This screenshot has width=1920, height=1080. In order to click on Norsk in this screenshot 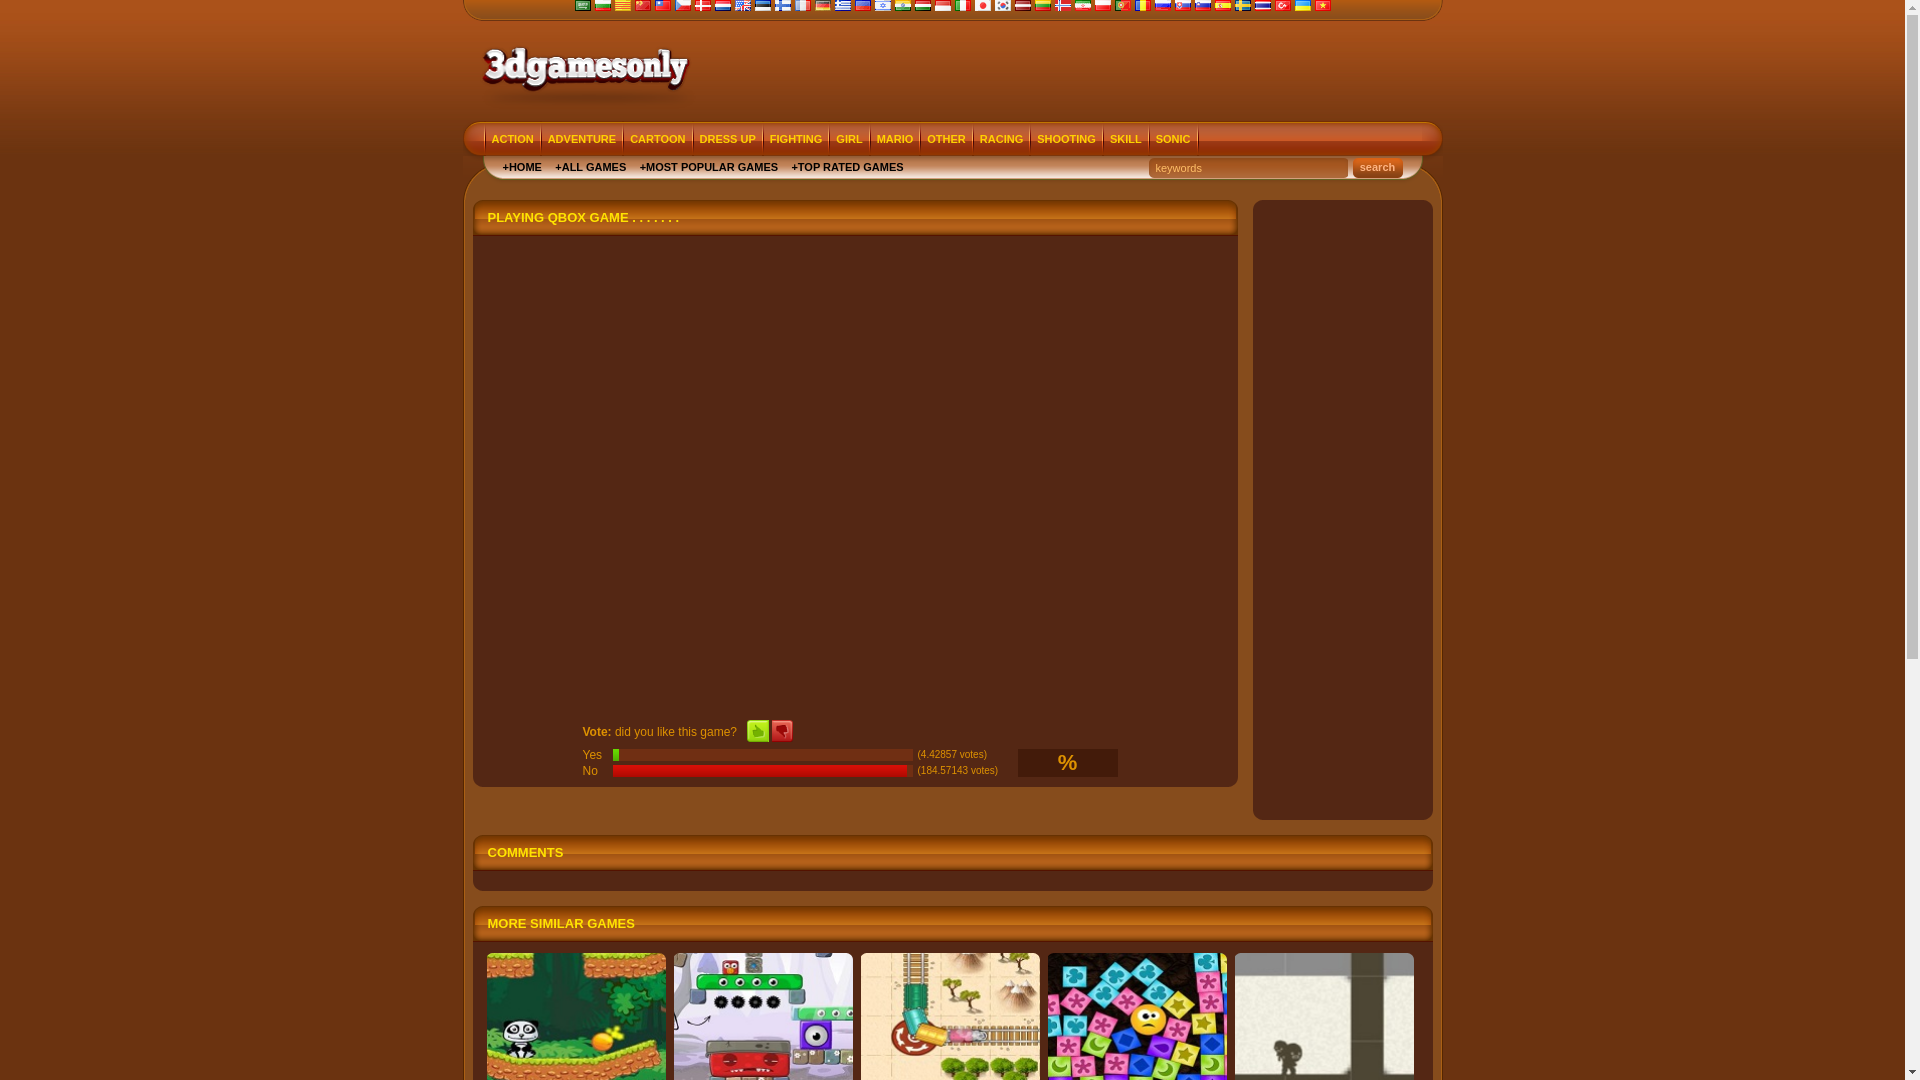, I will do `click(1062, 7)`.